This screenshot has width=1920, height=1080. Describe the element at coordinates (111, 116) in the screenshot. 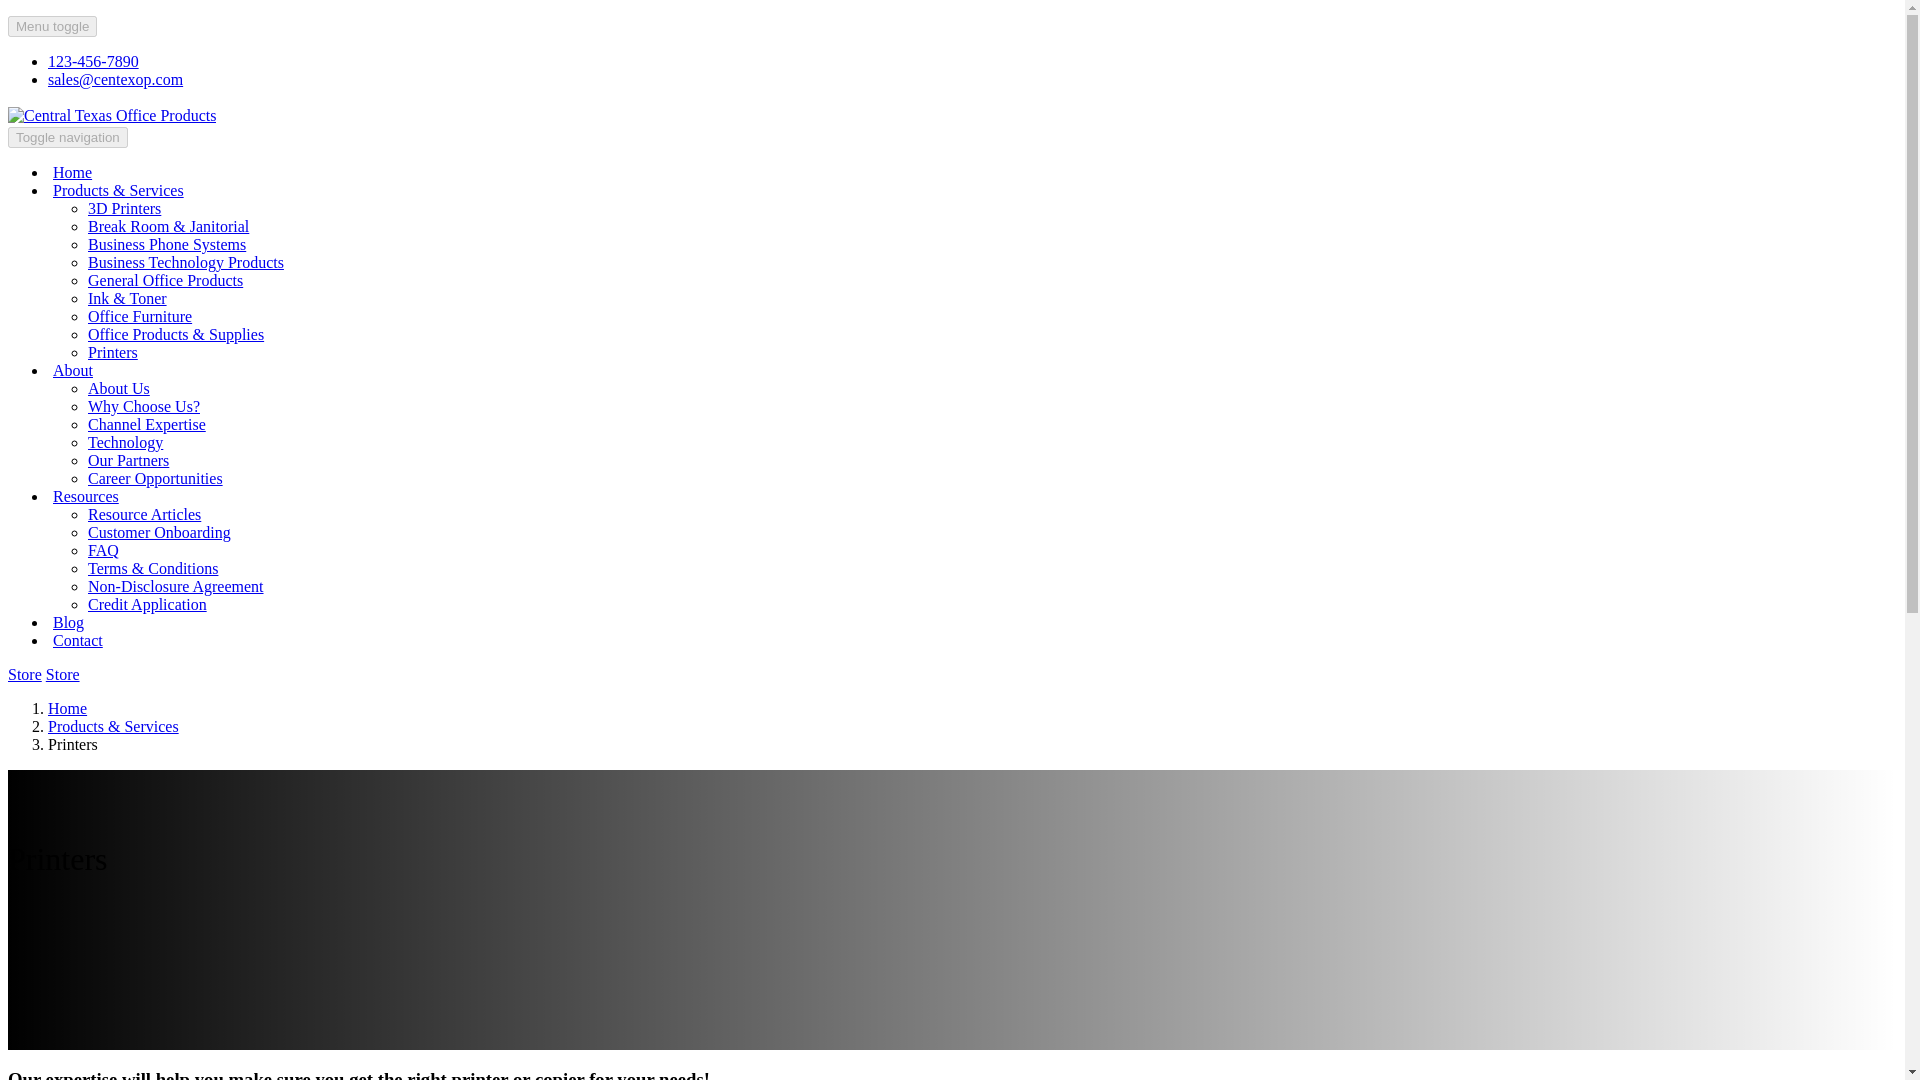

I see `Central Texas Office Products` at that location.